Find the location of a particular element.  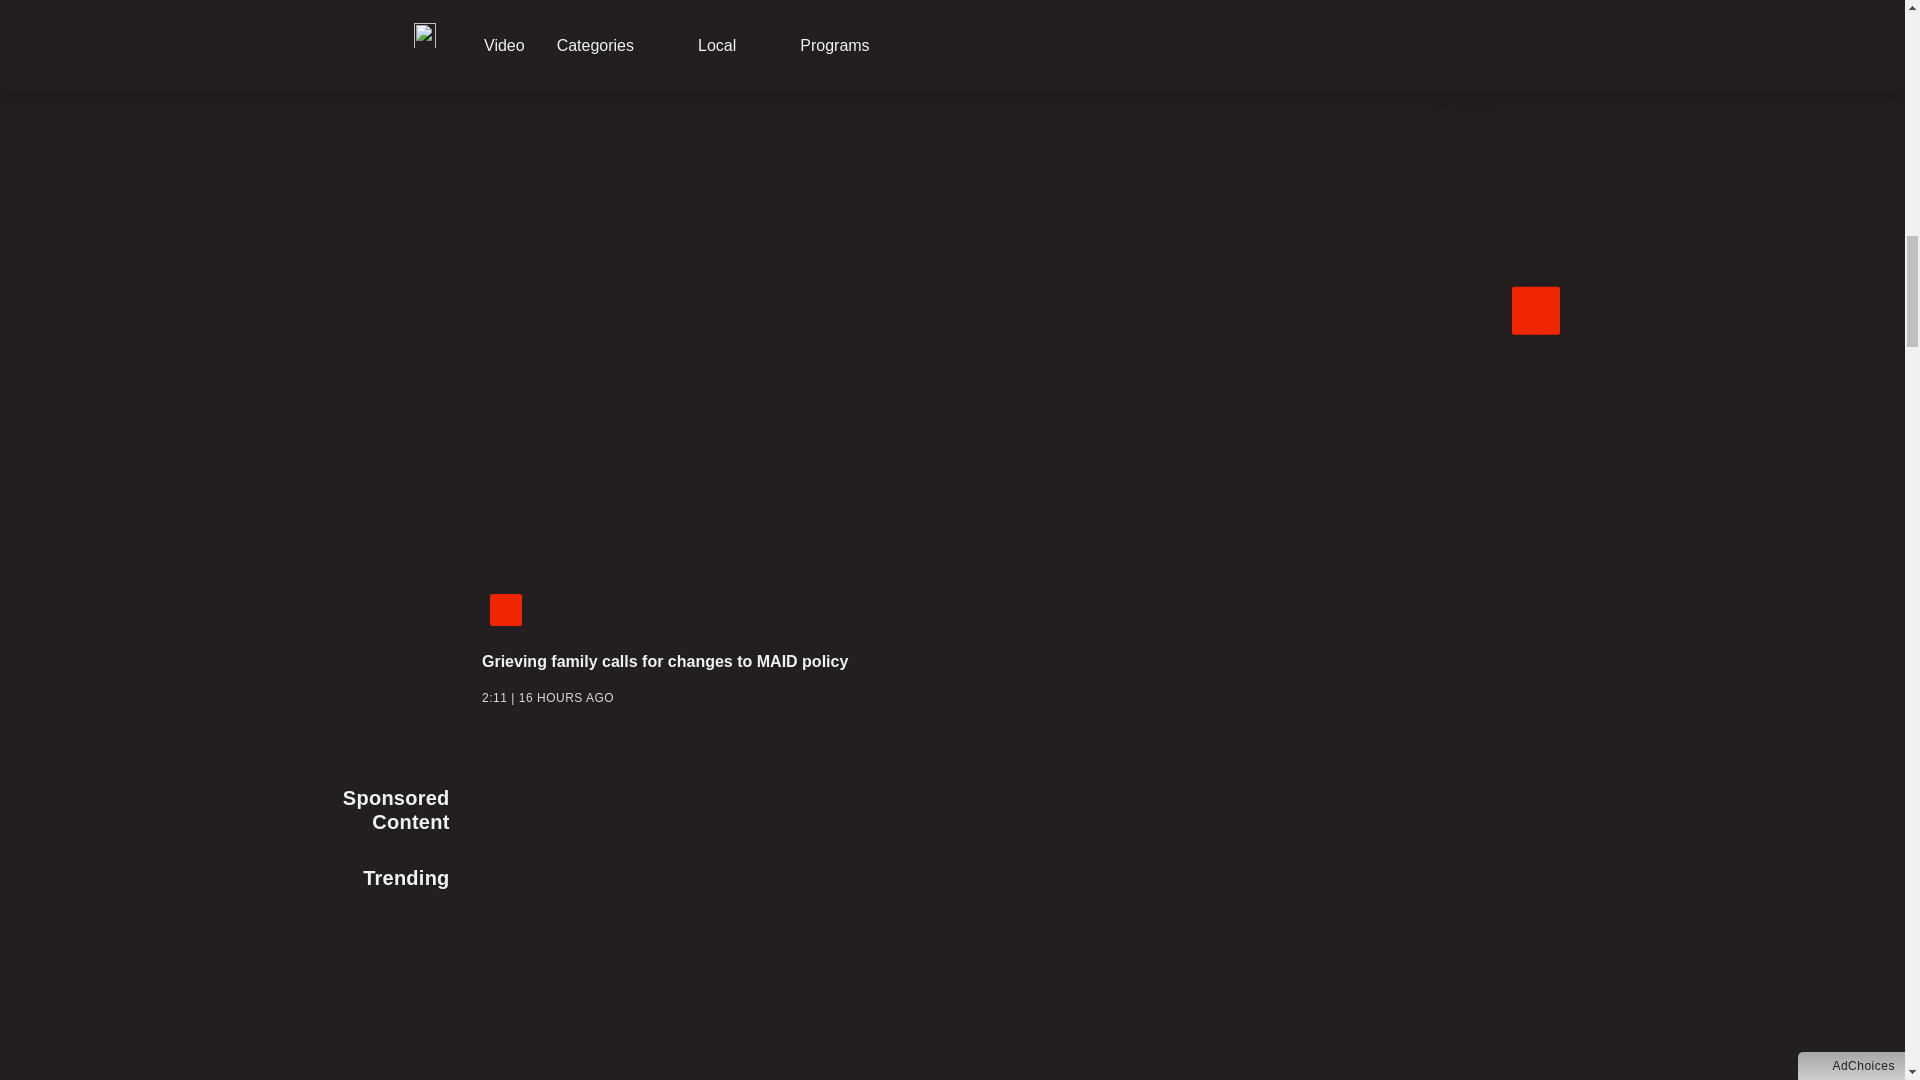

Global News Hour at 6 Edmonton: June 18 is located at coordinates (1424, 568).